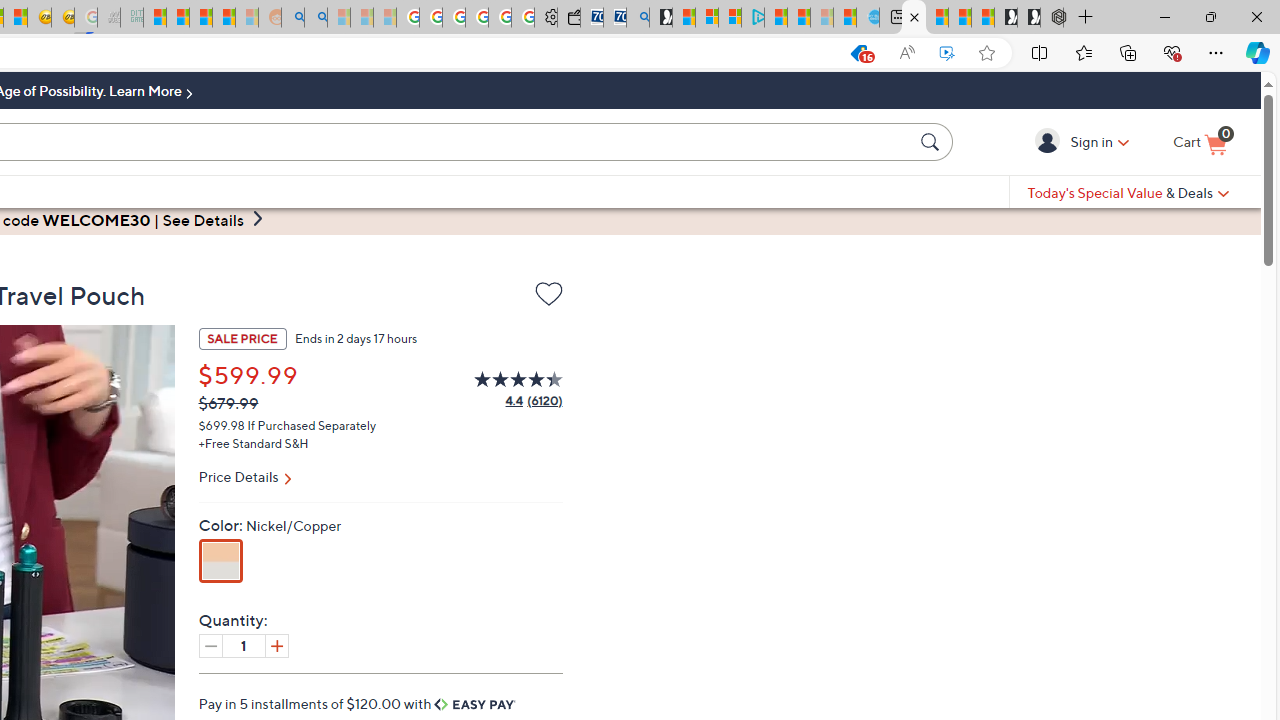  What do you see at coordinates (548, 298) in the screenshot?
I see `Add to Wish List` at bounding box center [548, 298].